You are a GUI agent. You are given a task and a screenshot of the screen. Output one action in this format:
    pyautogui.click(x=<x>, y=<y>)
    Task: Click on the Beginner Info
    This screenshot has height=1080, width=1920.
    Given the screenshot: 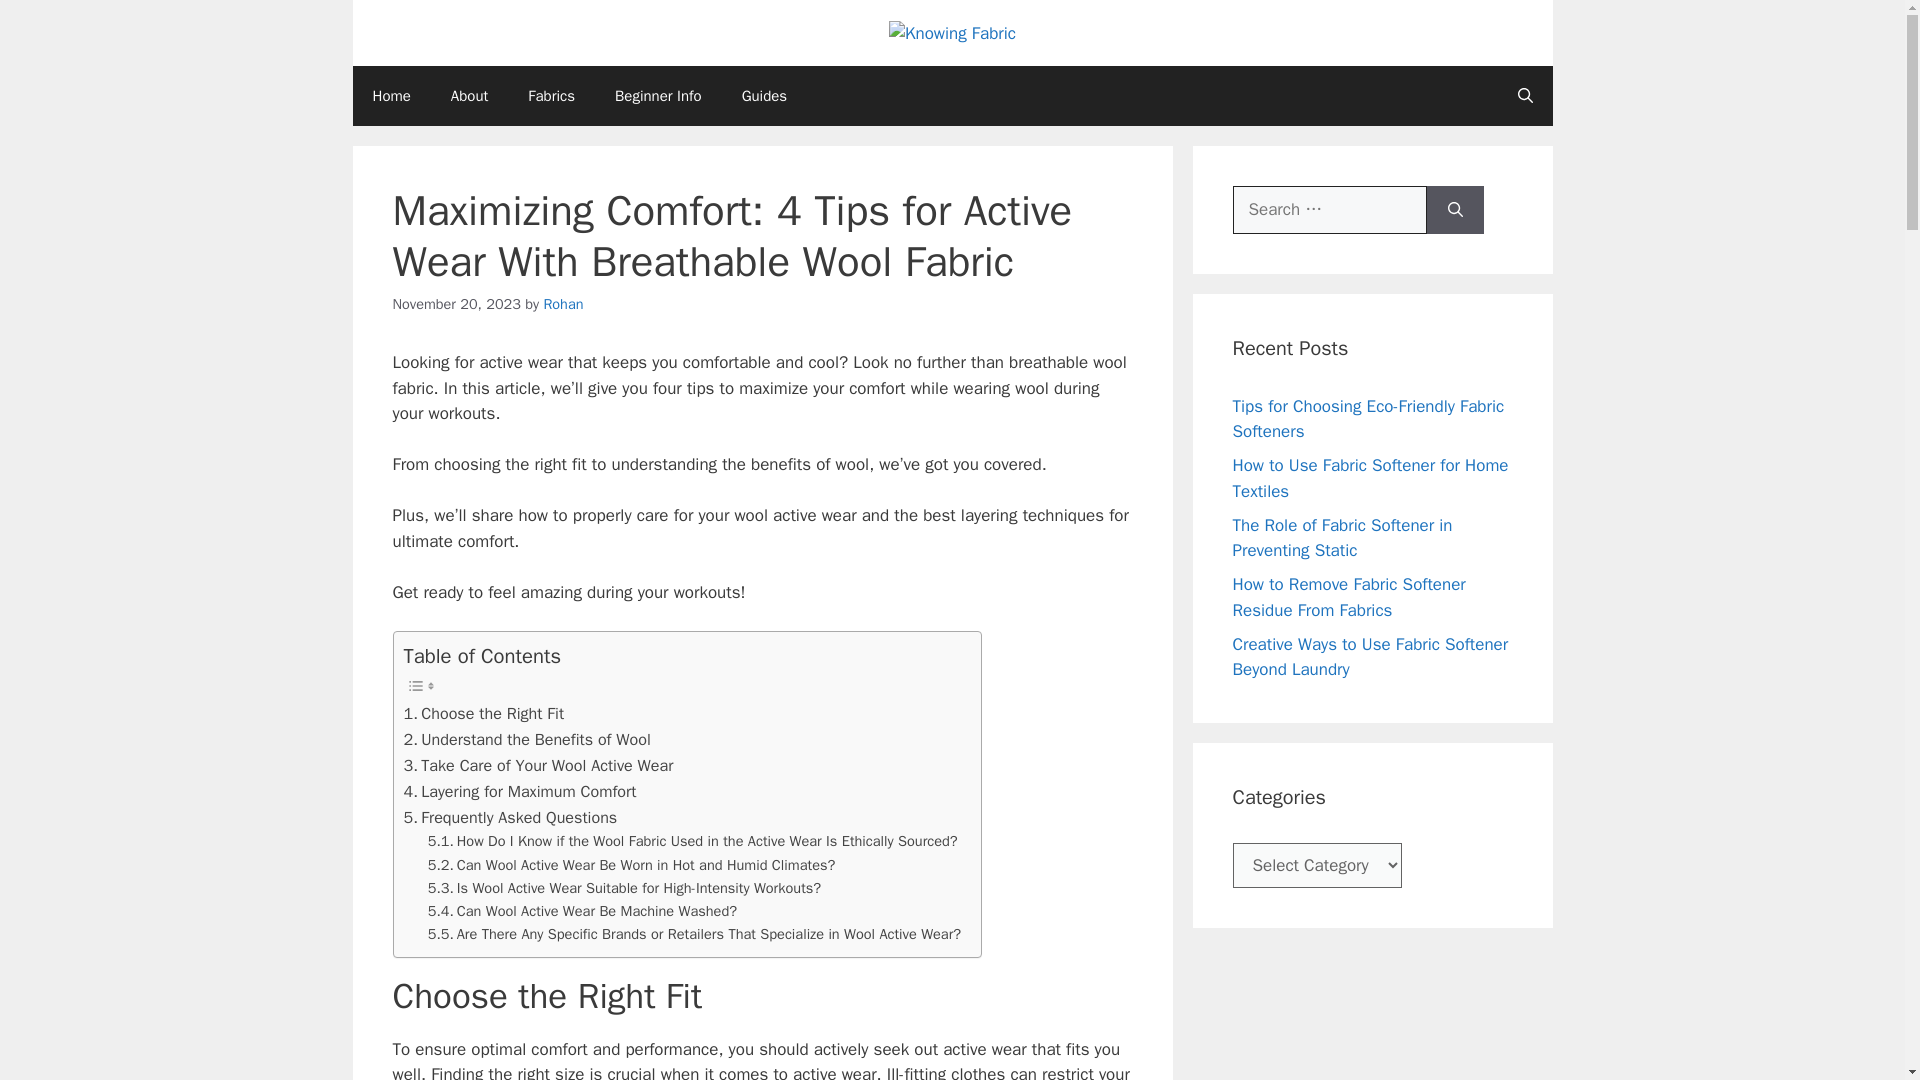 What is the action you would take?
    pyautogui.click(x=658, y=96)
    